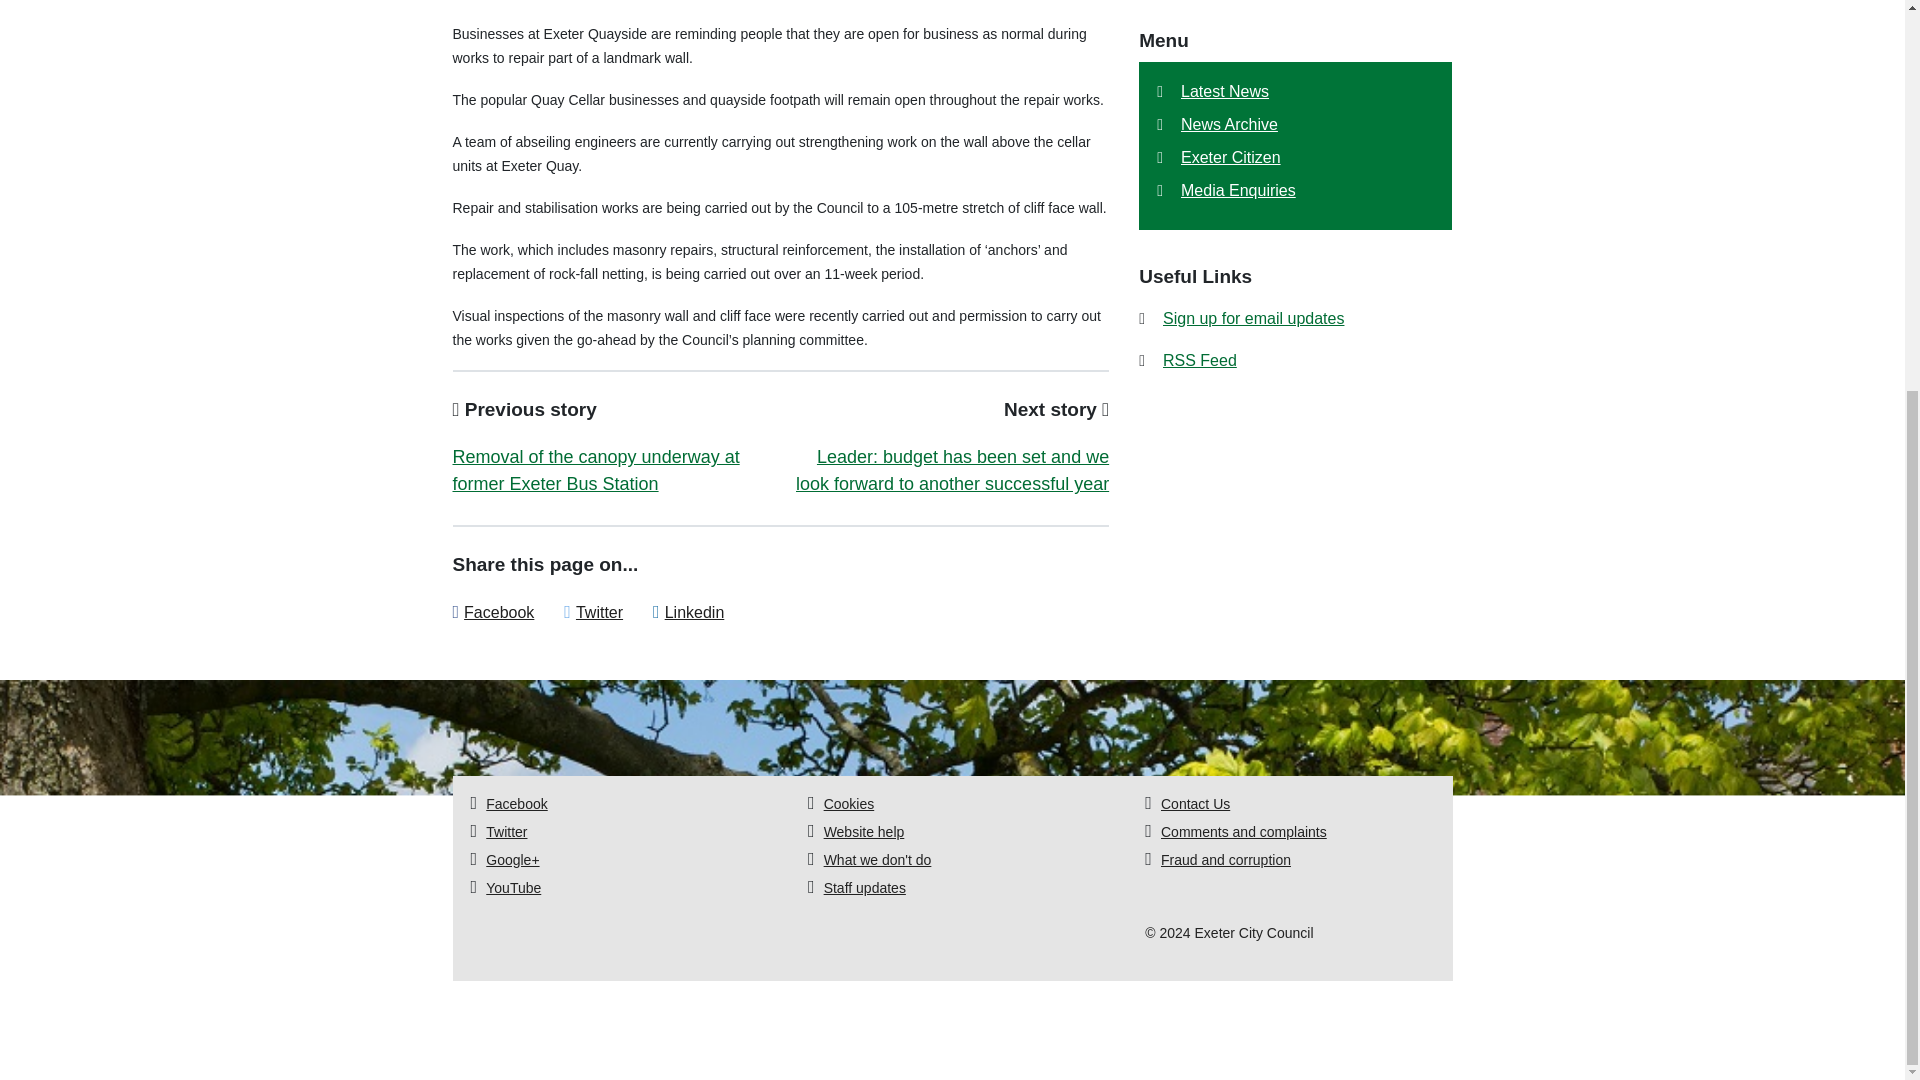  What do you see at coordinates (513, 888) in the screenshot?
I see `YouTube` at bounding box center [513, 888].